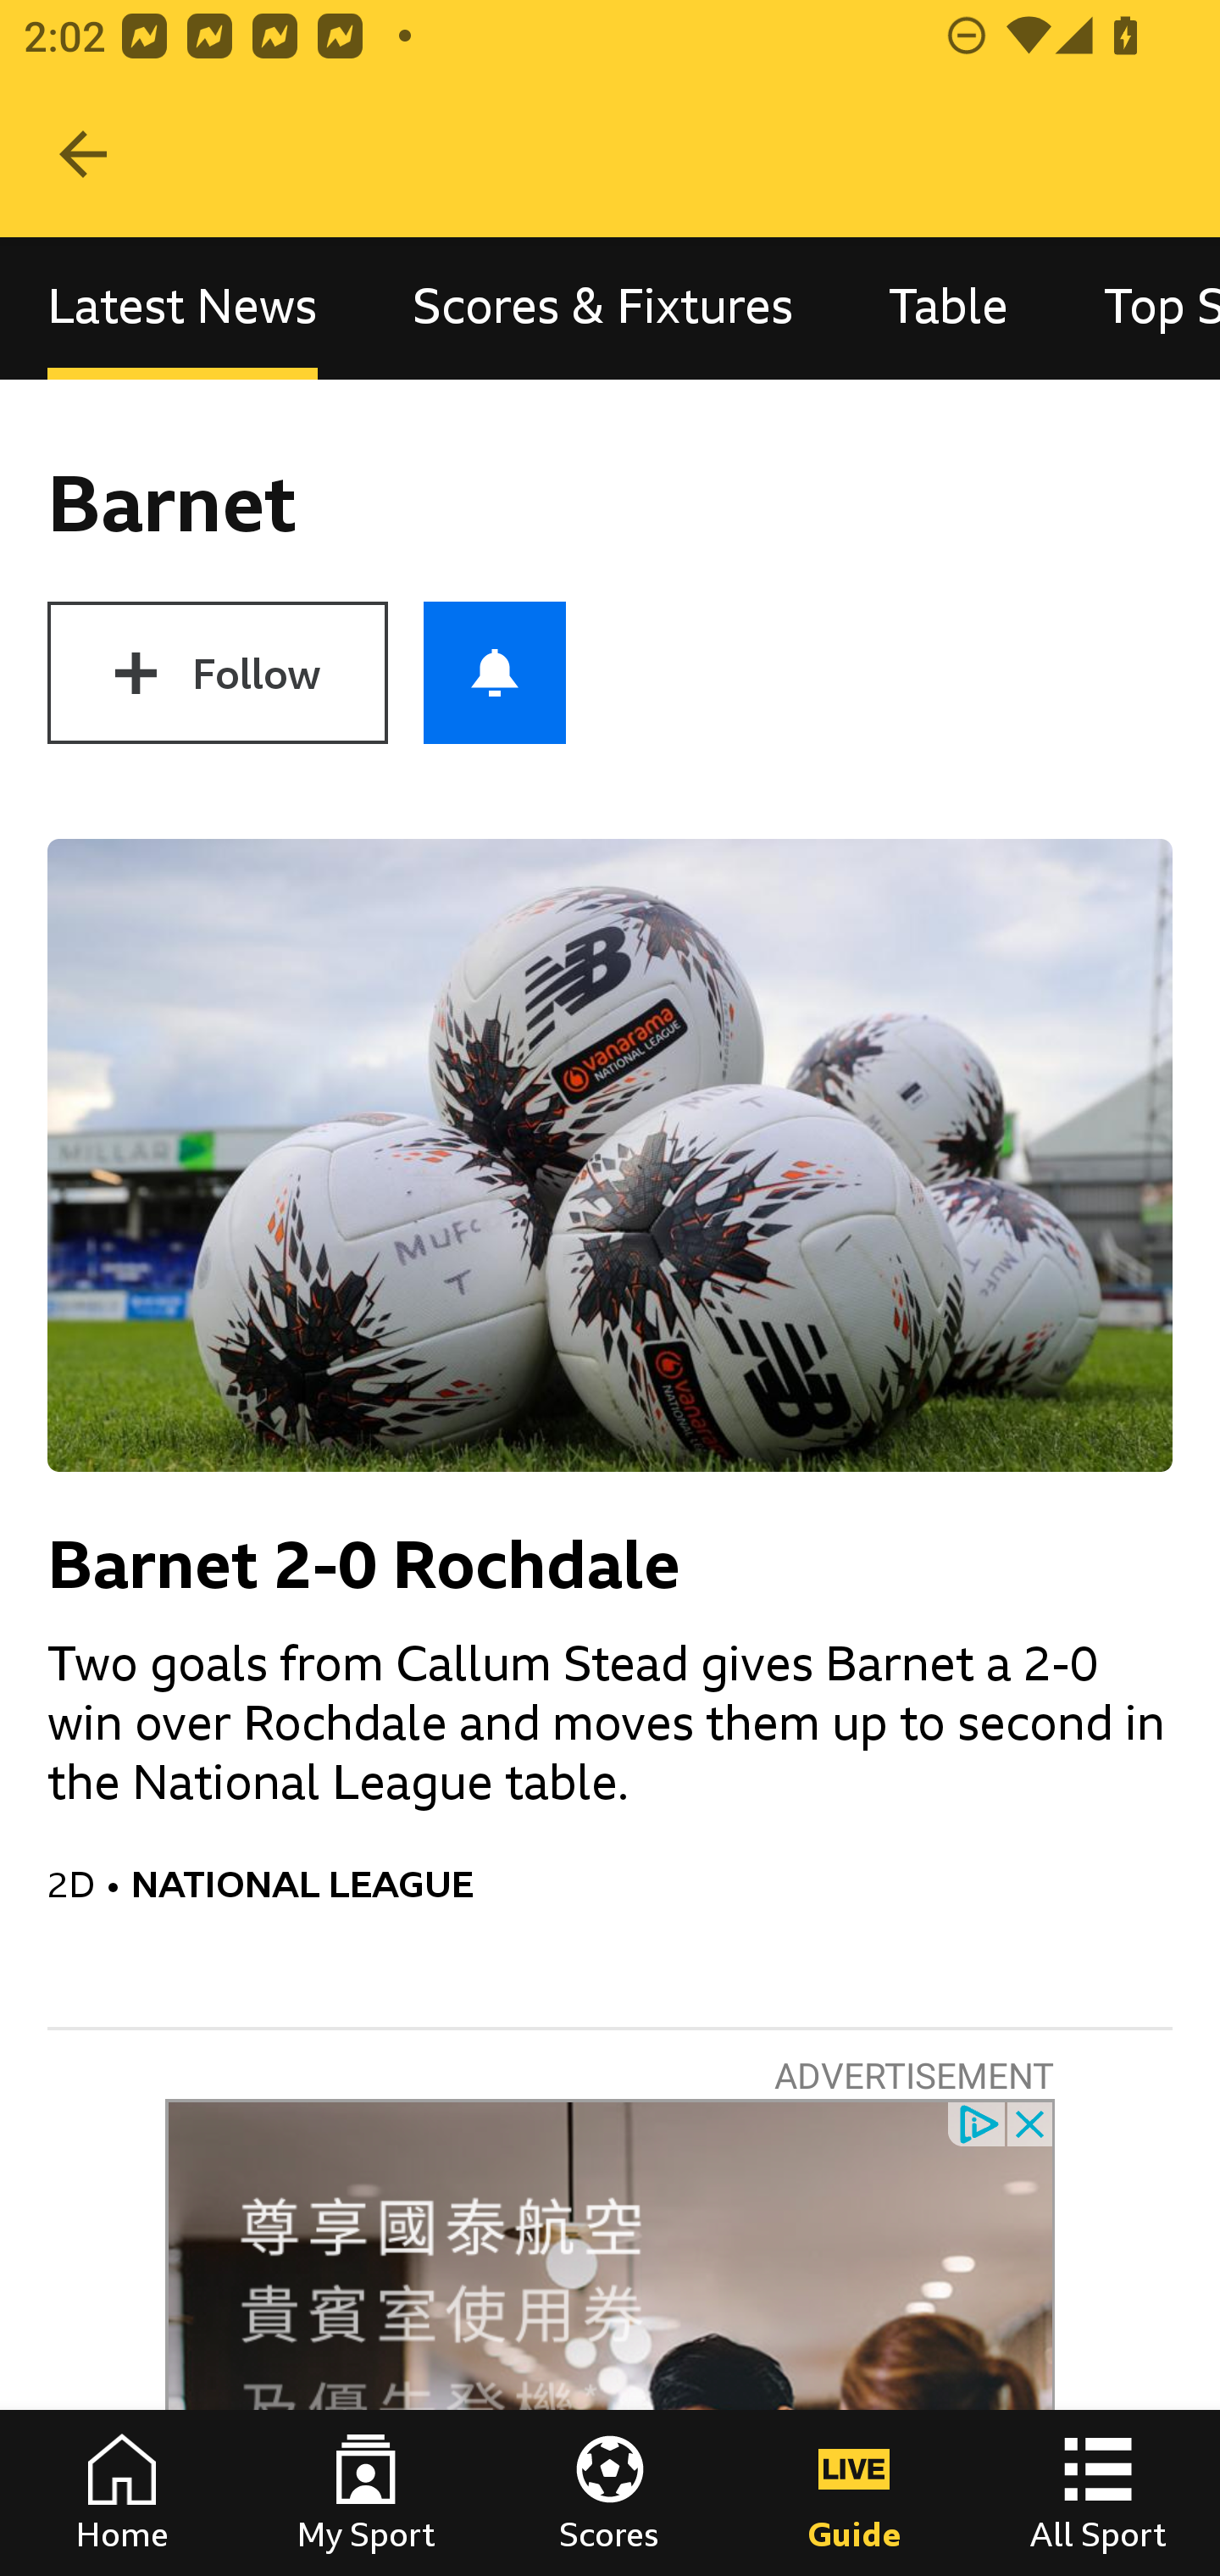 Image resolution: width=1220 pixels, height=2576 pixels. I want to click on NATIONAL LEAGUE In the section National League, so click(652, 1885).